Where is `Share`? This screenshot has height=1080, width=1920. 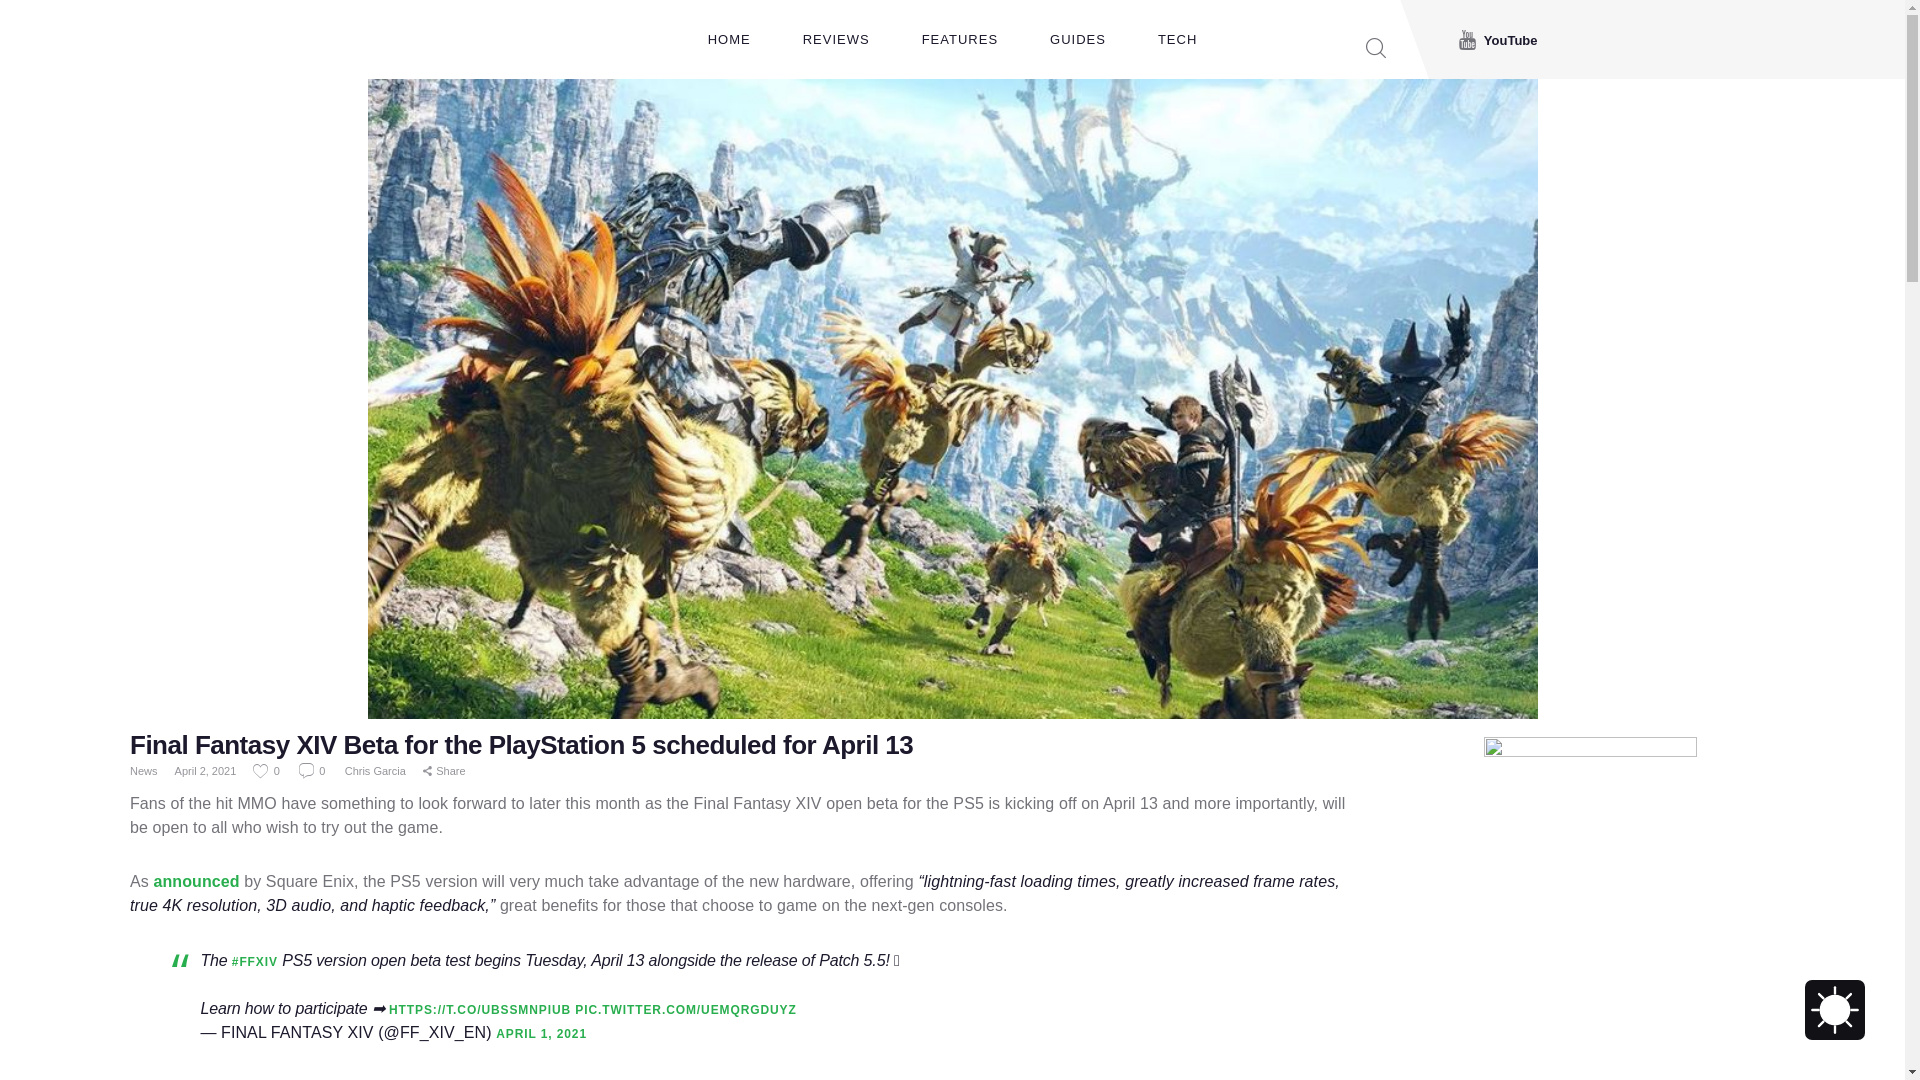
Share is located at coordinates (444, 771).